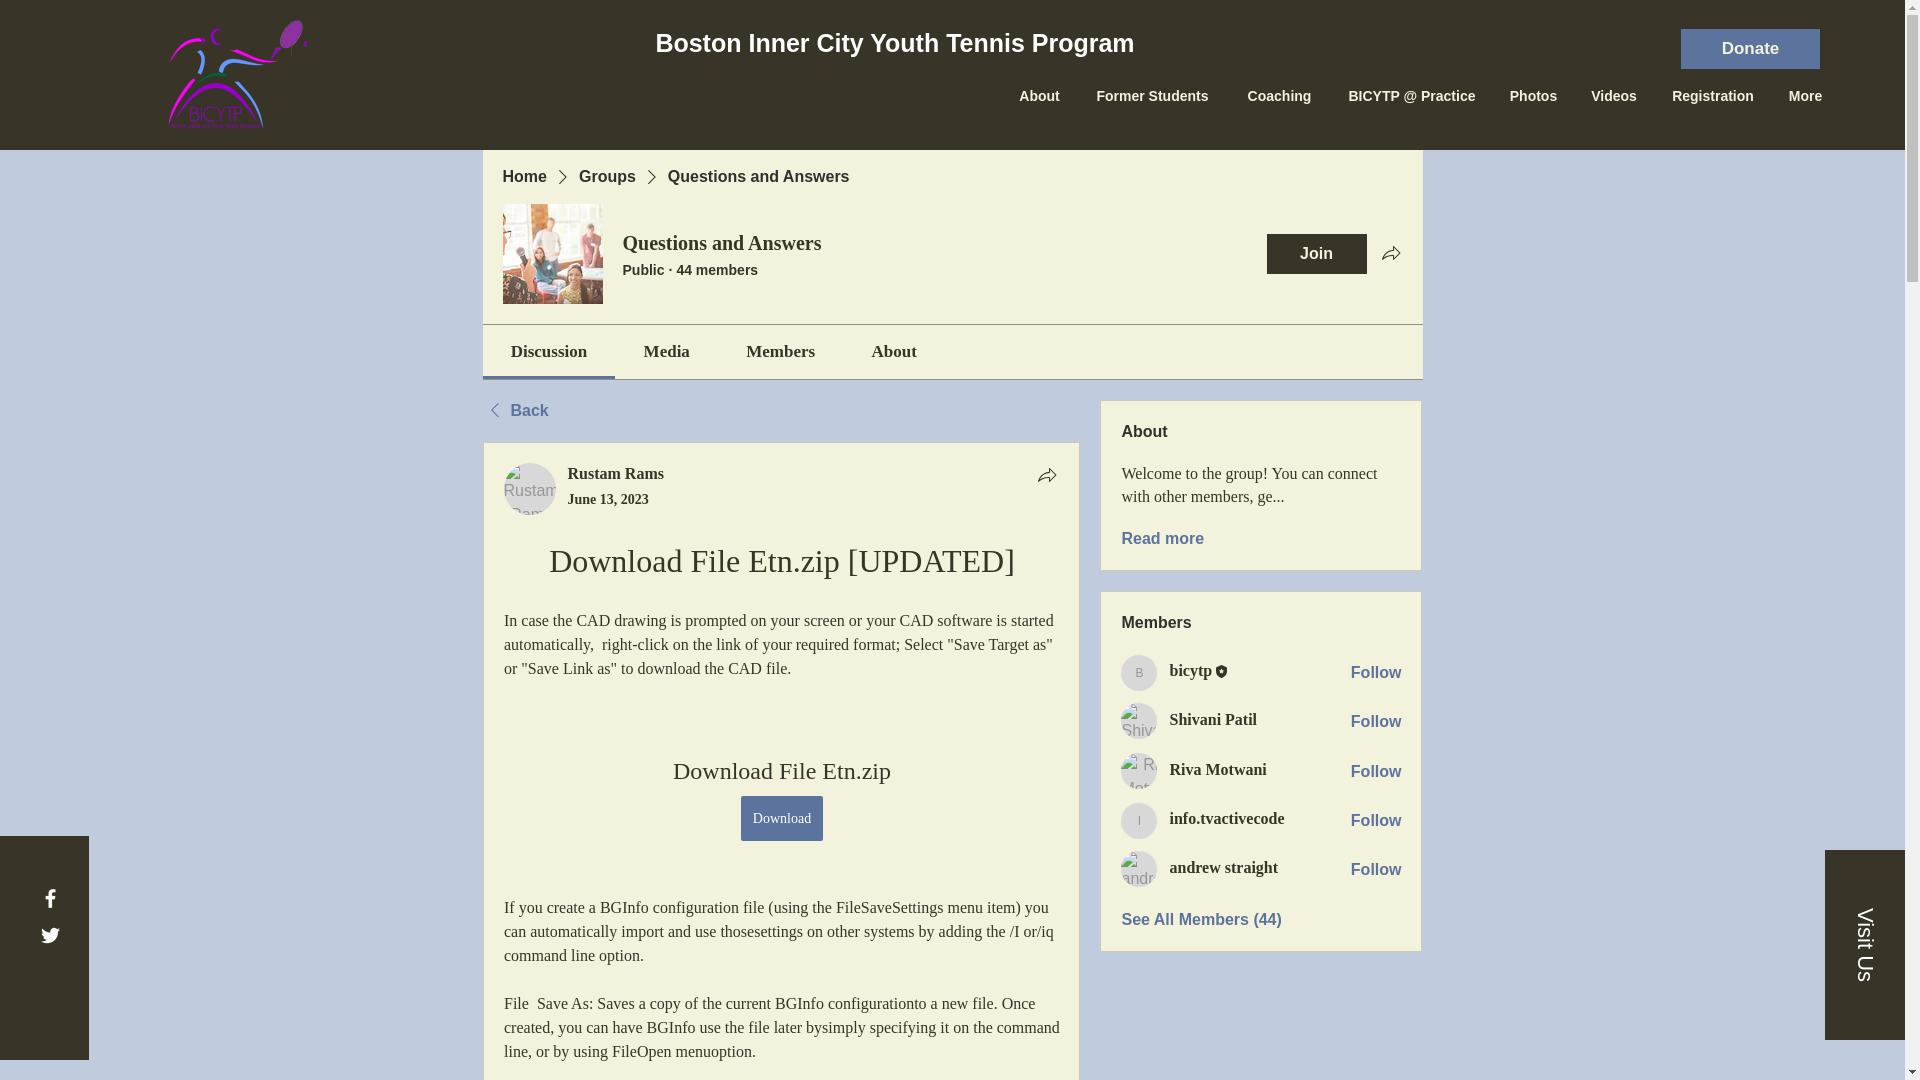  Describe the element at coordinates (1376, 820) in the screenshot. I see `Follow` at that location.